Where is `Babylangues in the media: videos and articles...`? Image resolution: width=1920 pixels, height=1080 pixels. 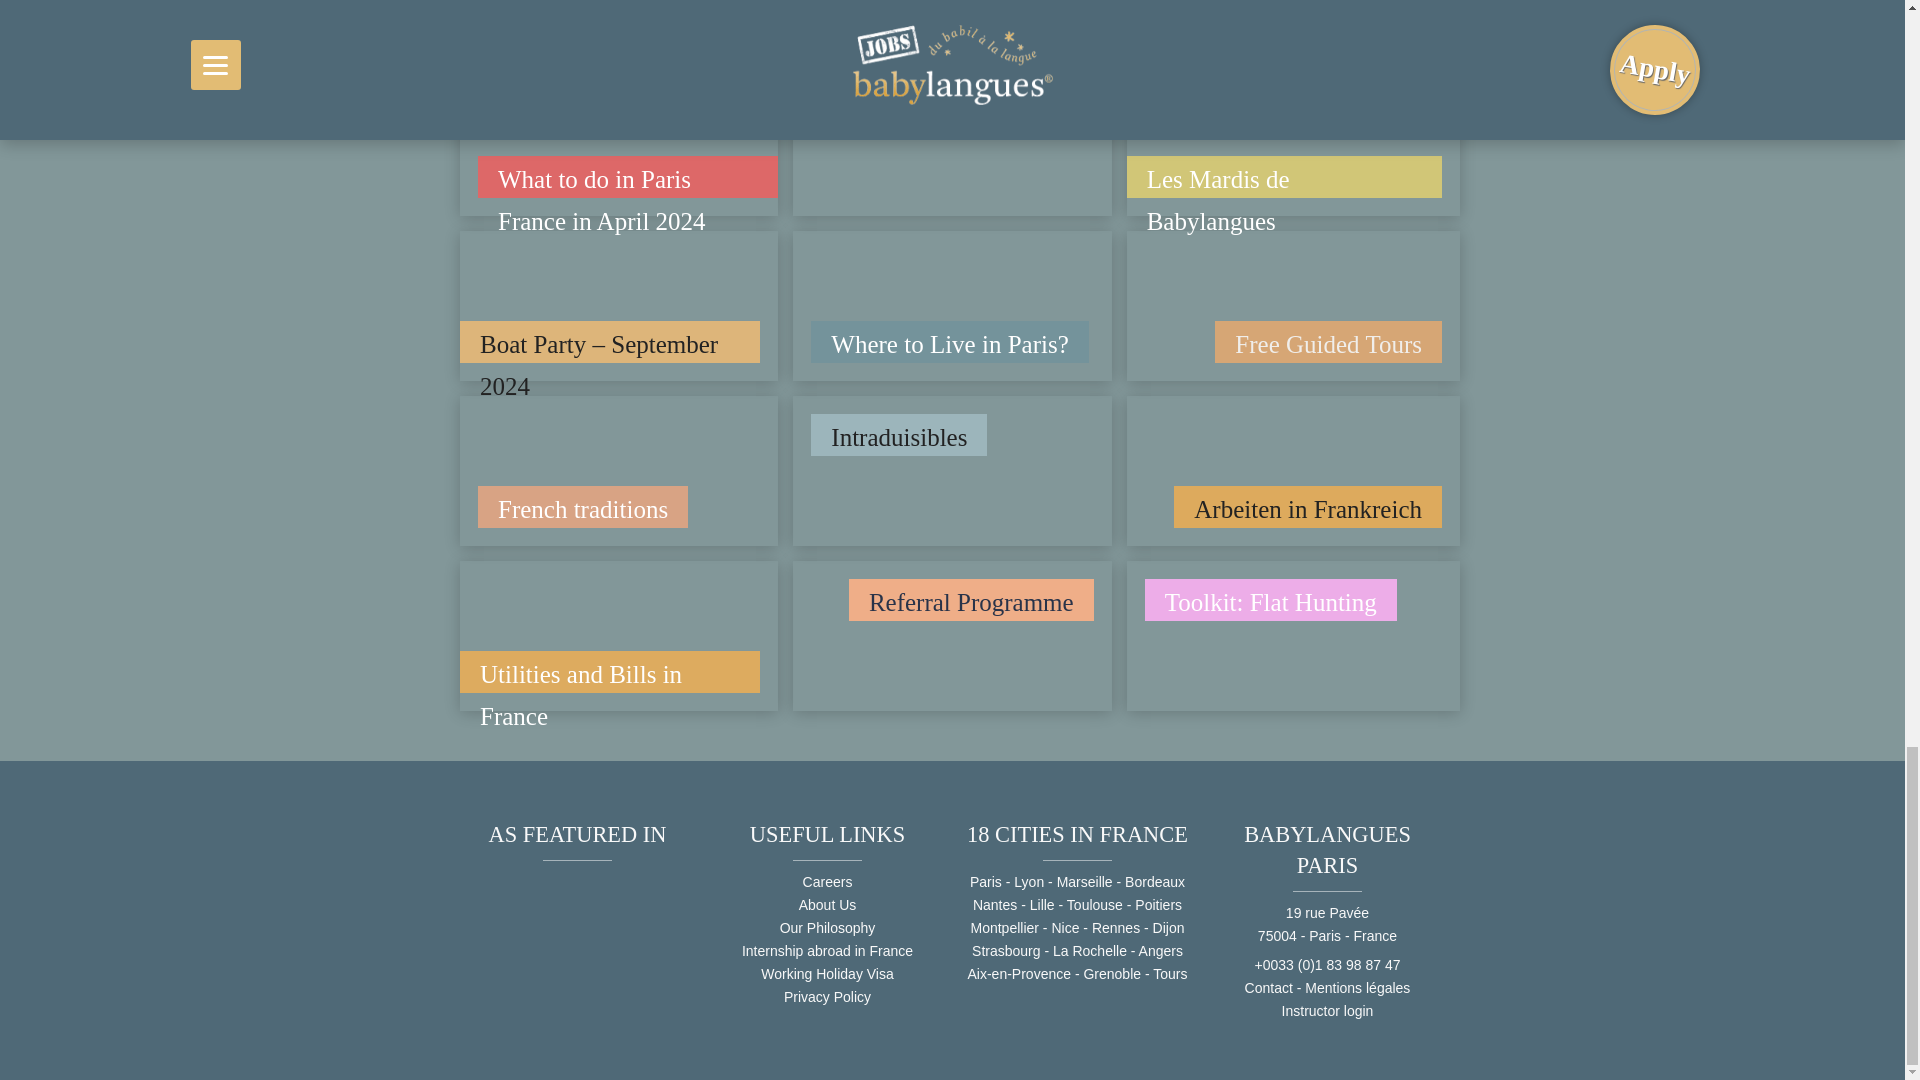 Babylangues in the media: videos and articles... is located at coordinates (664, 957).